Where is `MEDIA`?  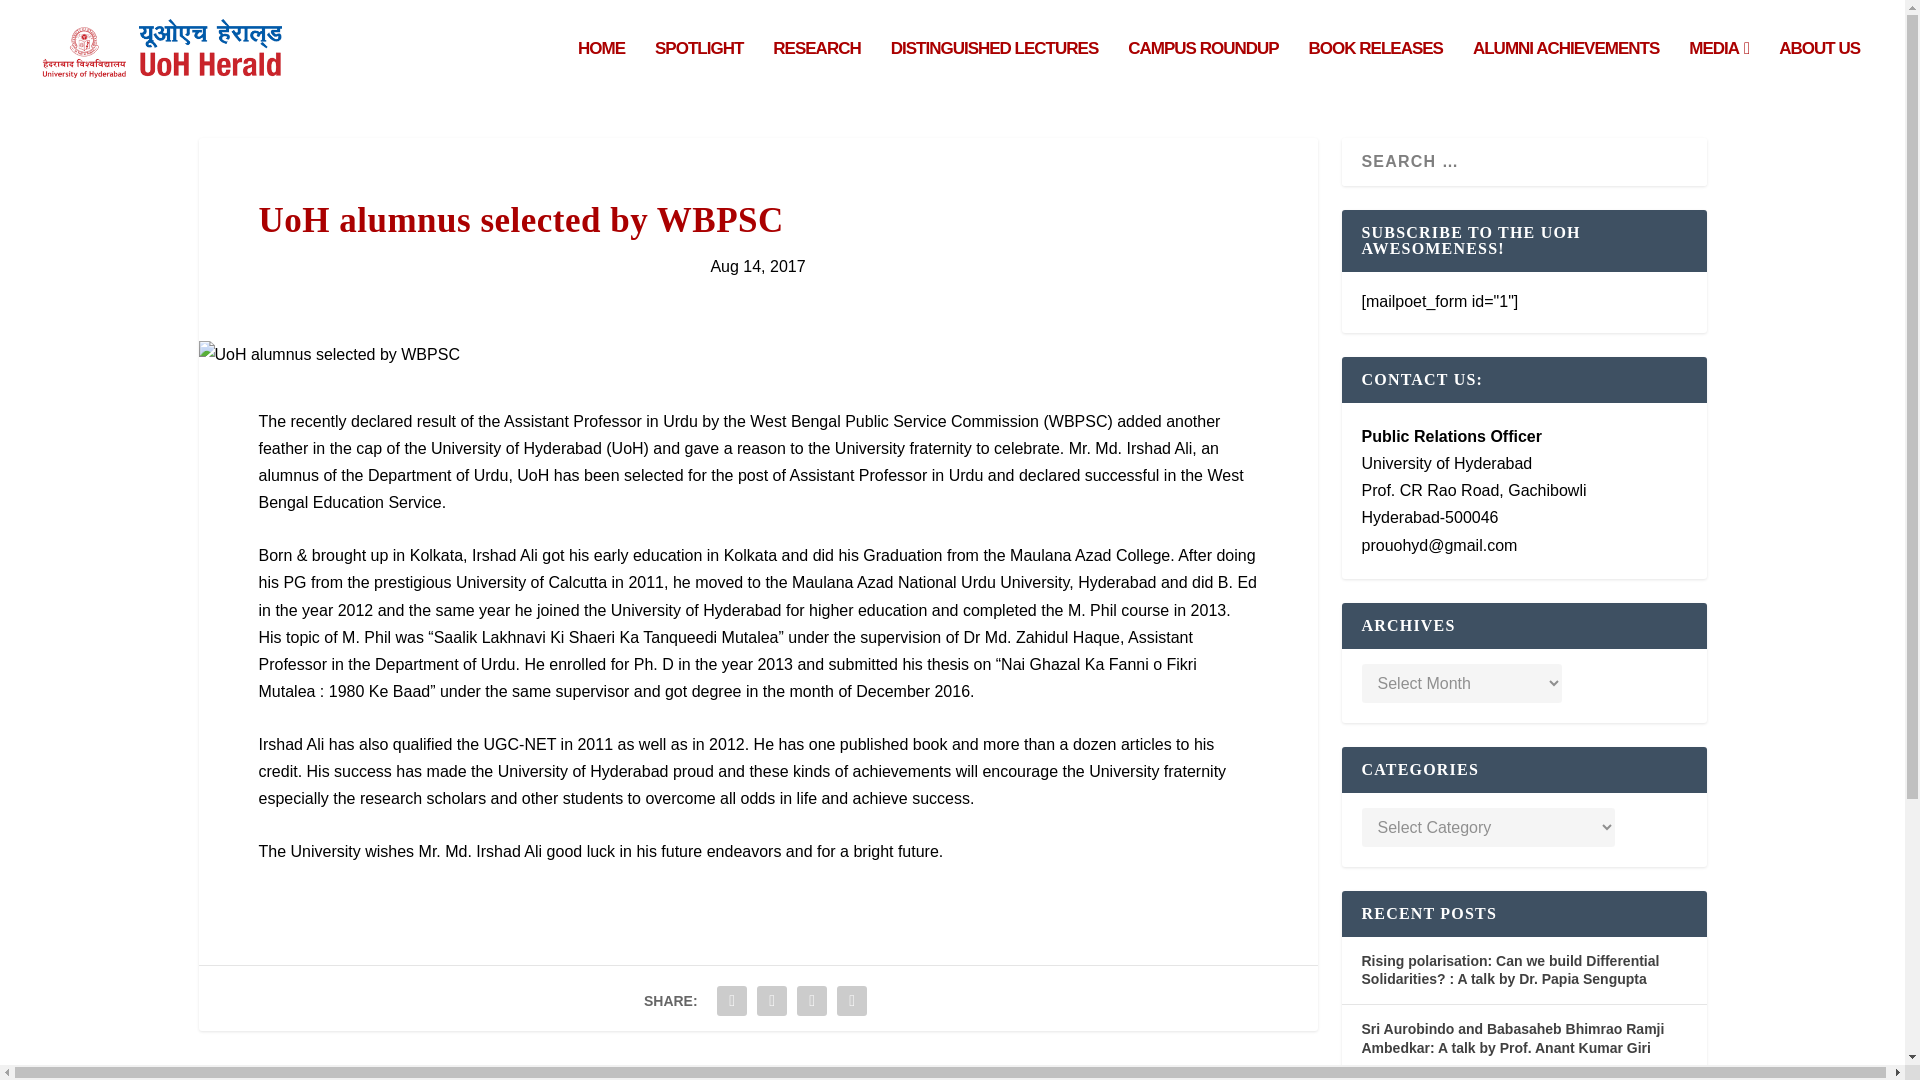
MEDIA is located at coordinates (1719, 70).